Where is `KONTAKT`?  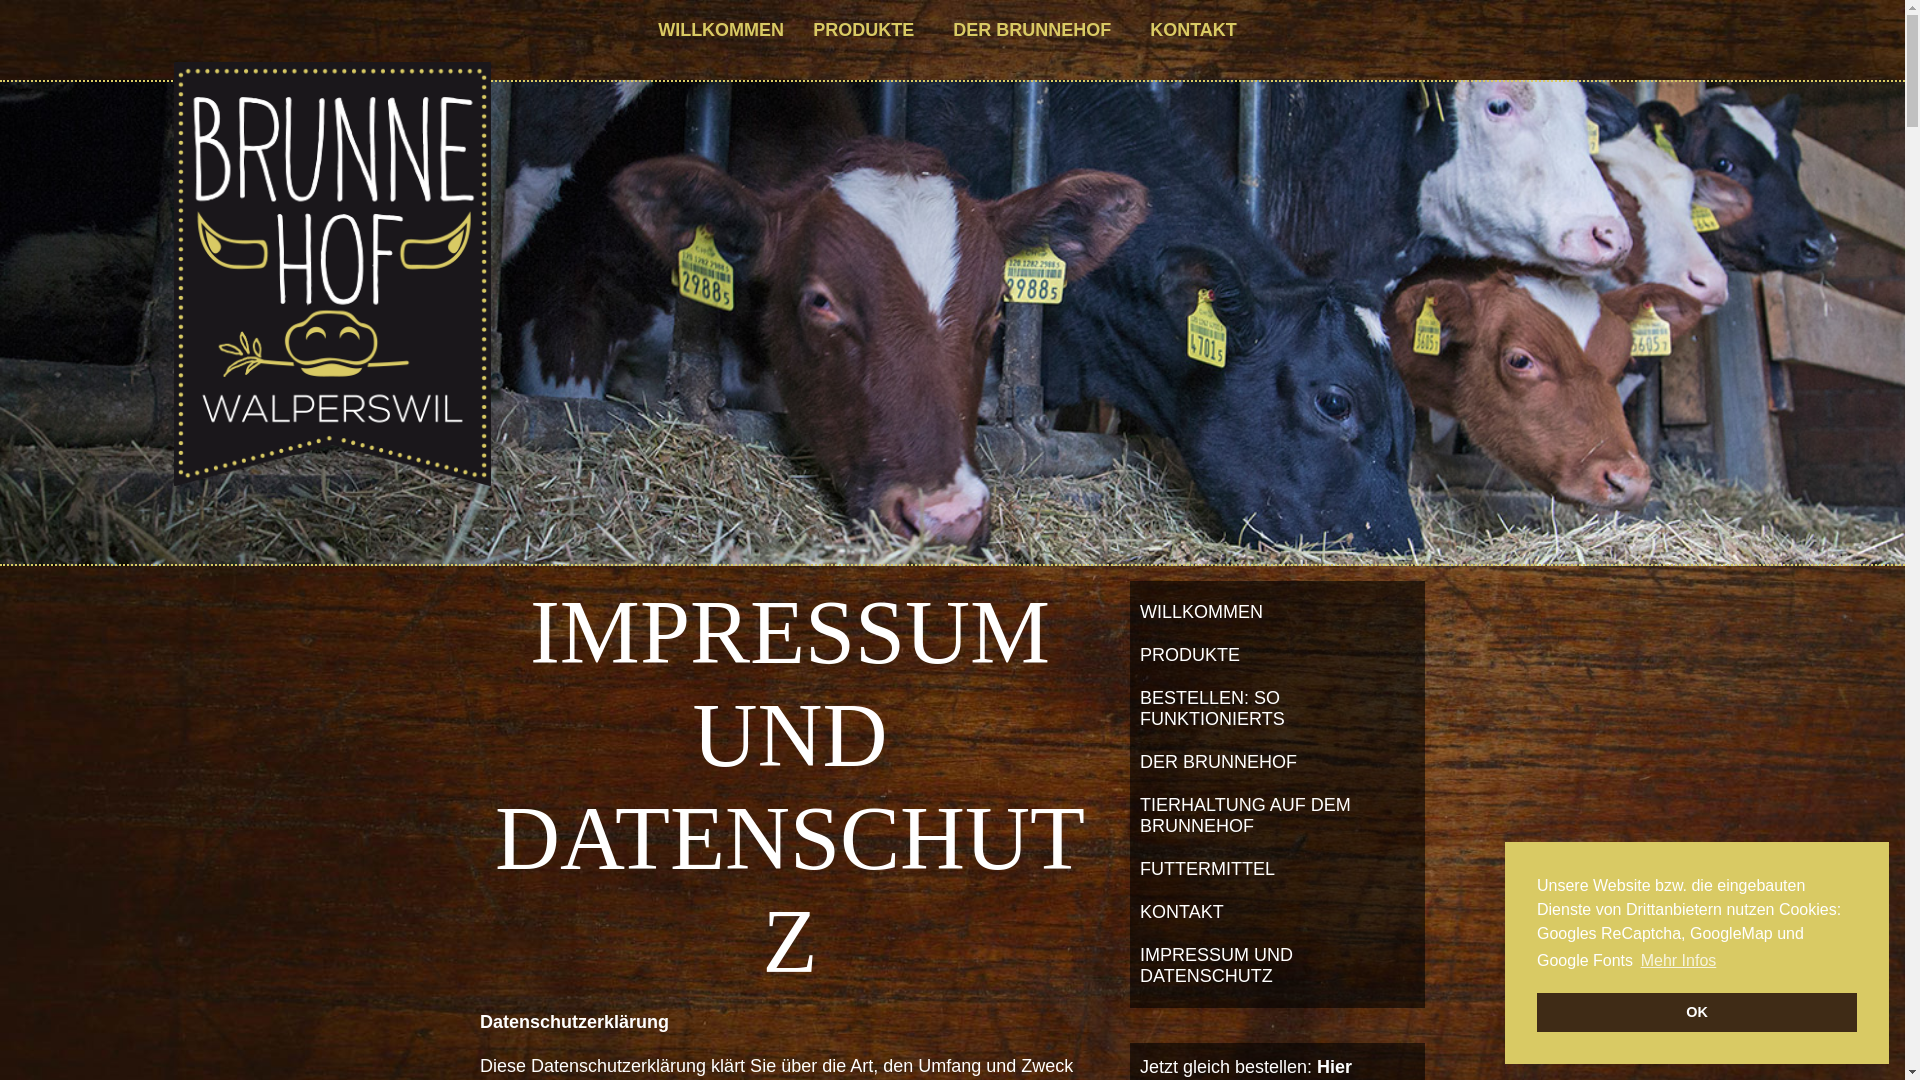
KONTAKT is located at coordinates (1198, 30).